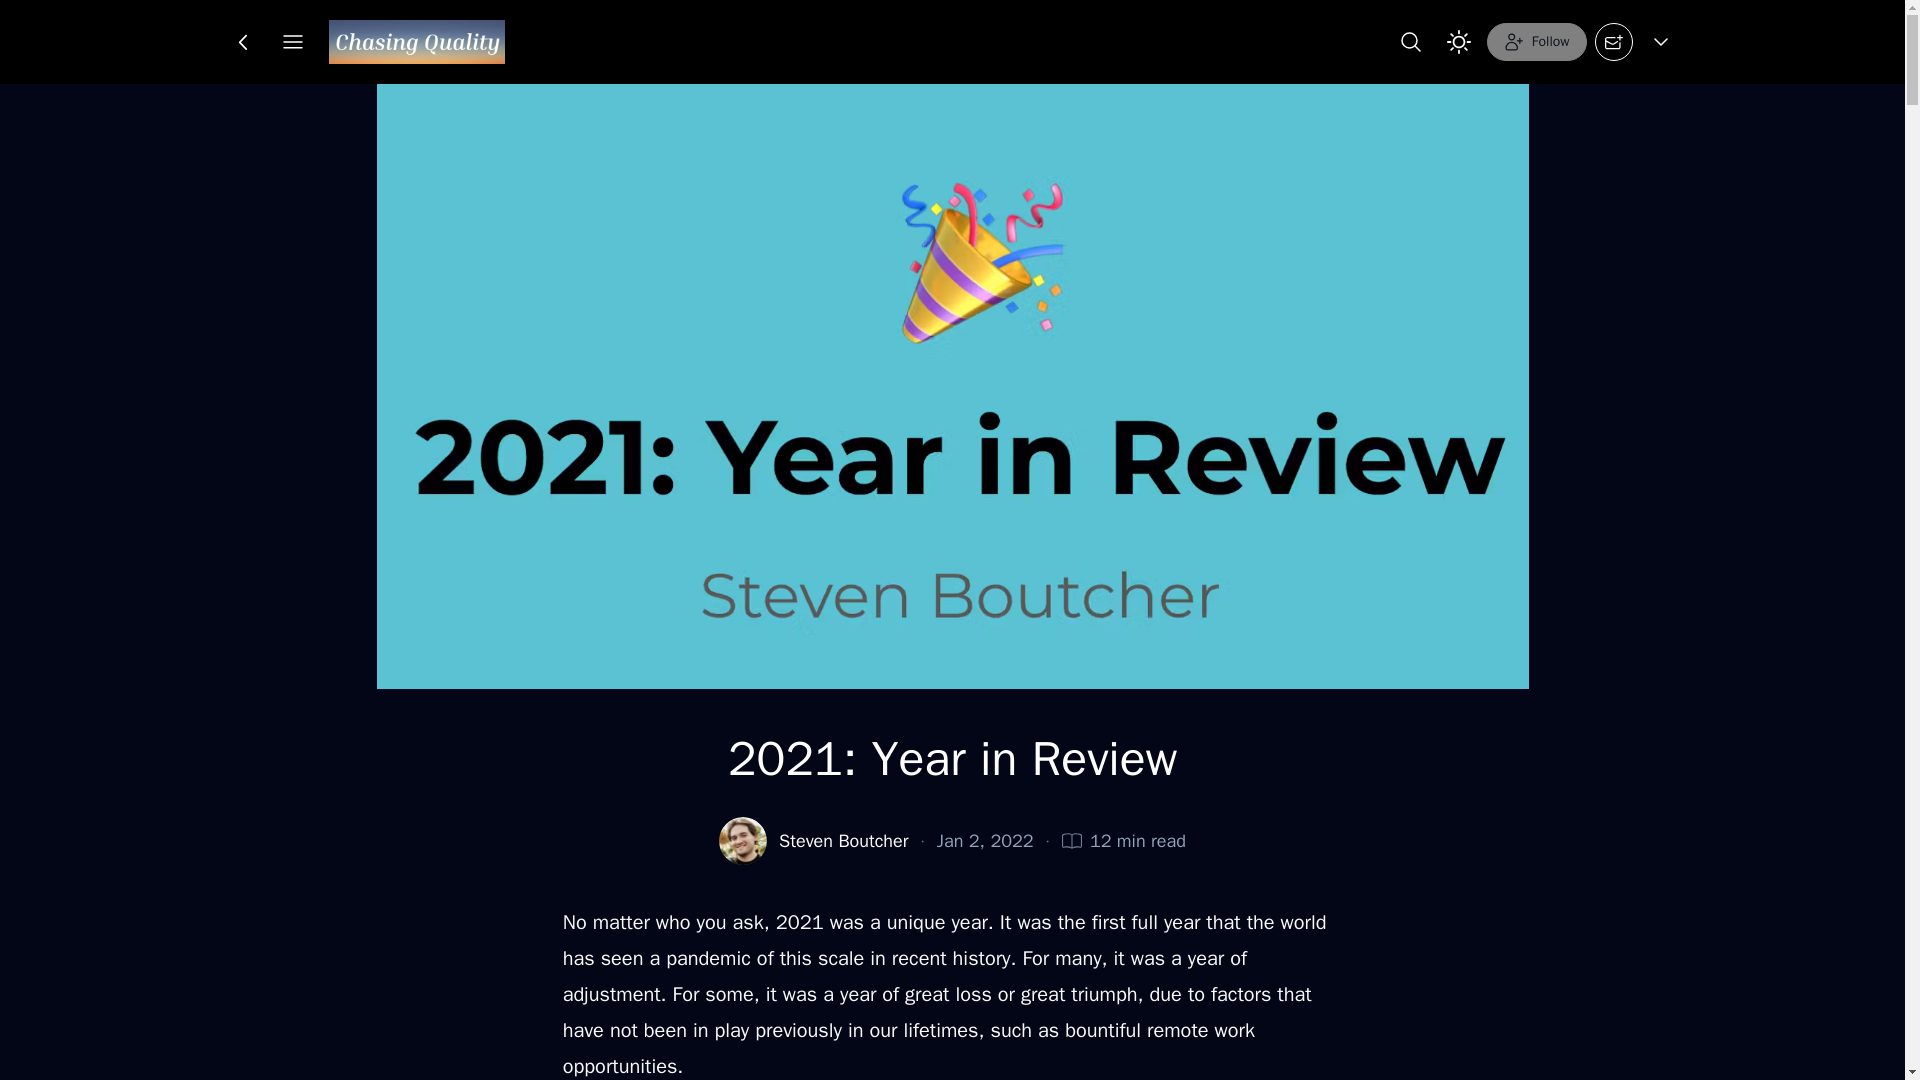 The width and height of the screenshot is (1920, 1080). What do you see at coordinates (985, 841) in the screenshot?
I see `Jan 2, 2022` at bounding box center [985, 841].